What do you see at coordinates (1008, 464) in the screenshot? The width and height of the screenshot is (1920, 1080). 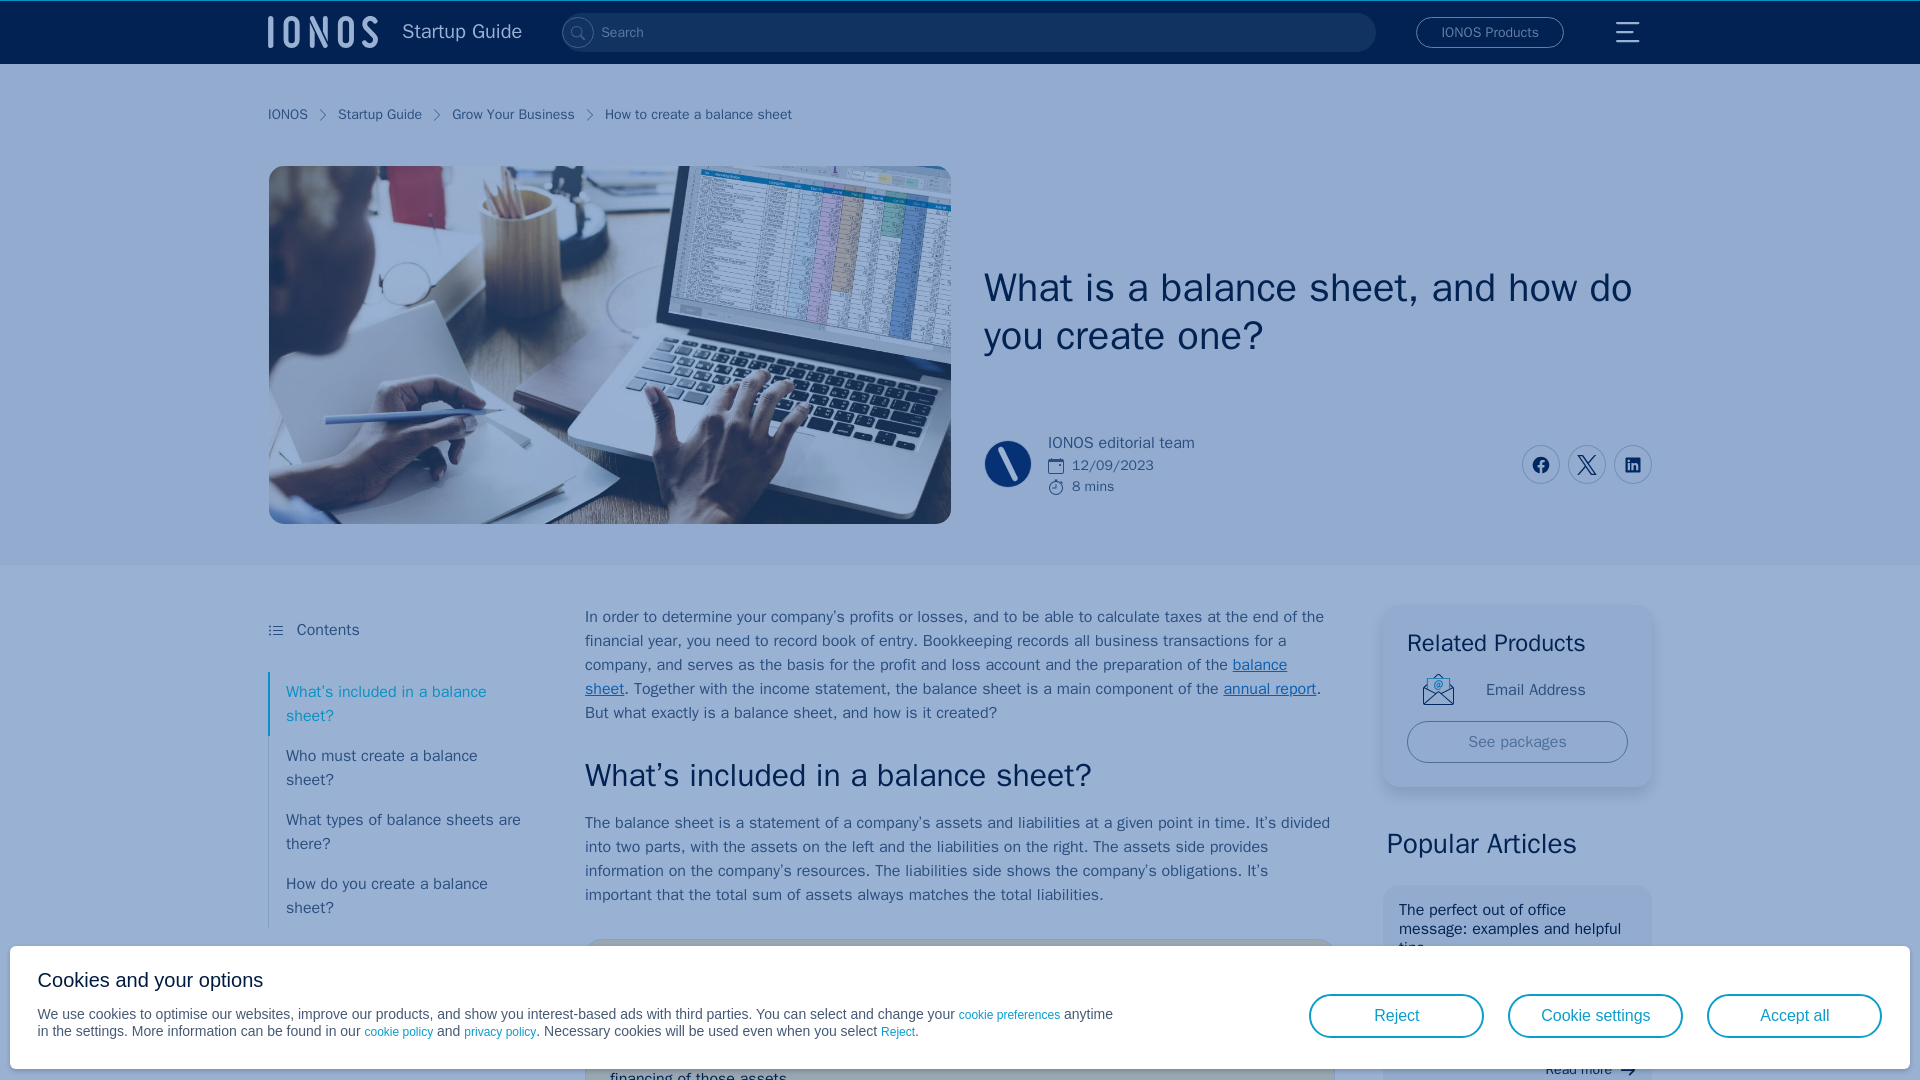 I see `IONOS editorial team` at bounding box center [1008, 464].